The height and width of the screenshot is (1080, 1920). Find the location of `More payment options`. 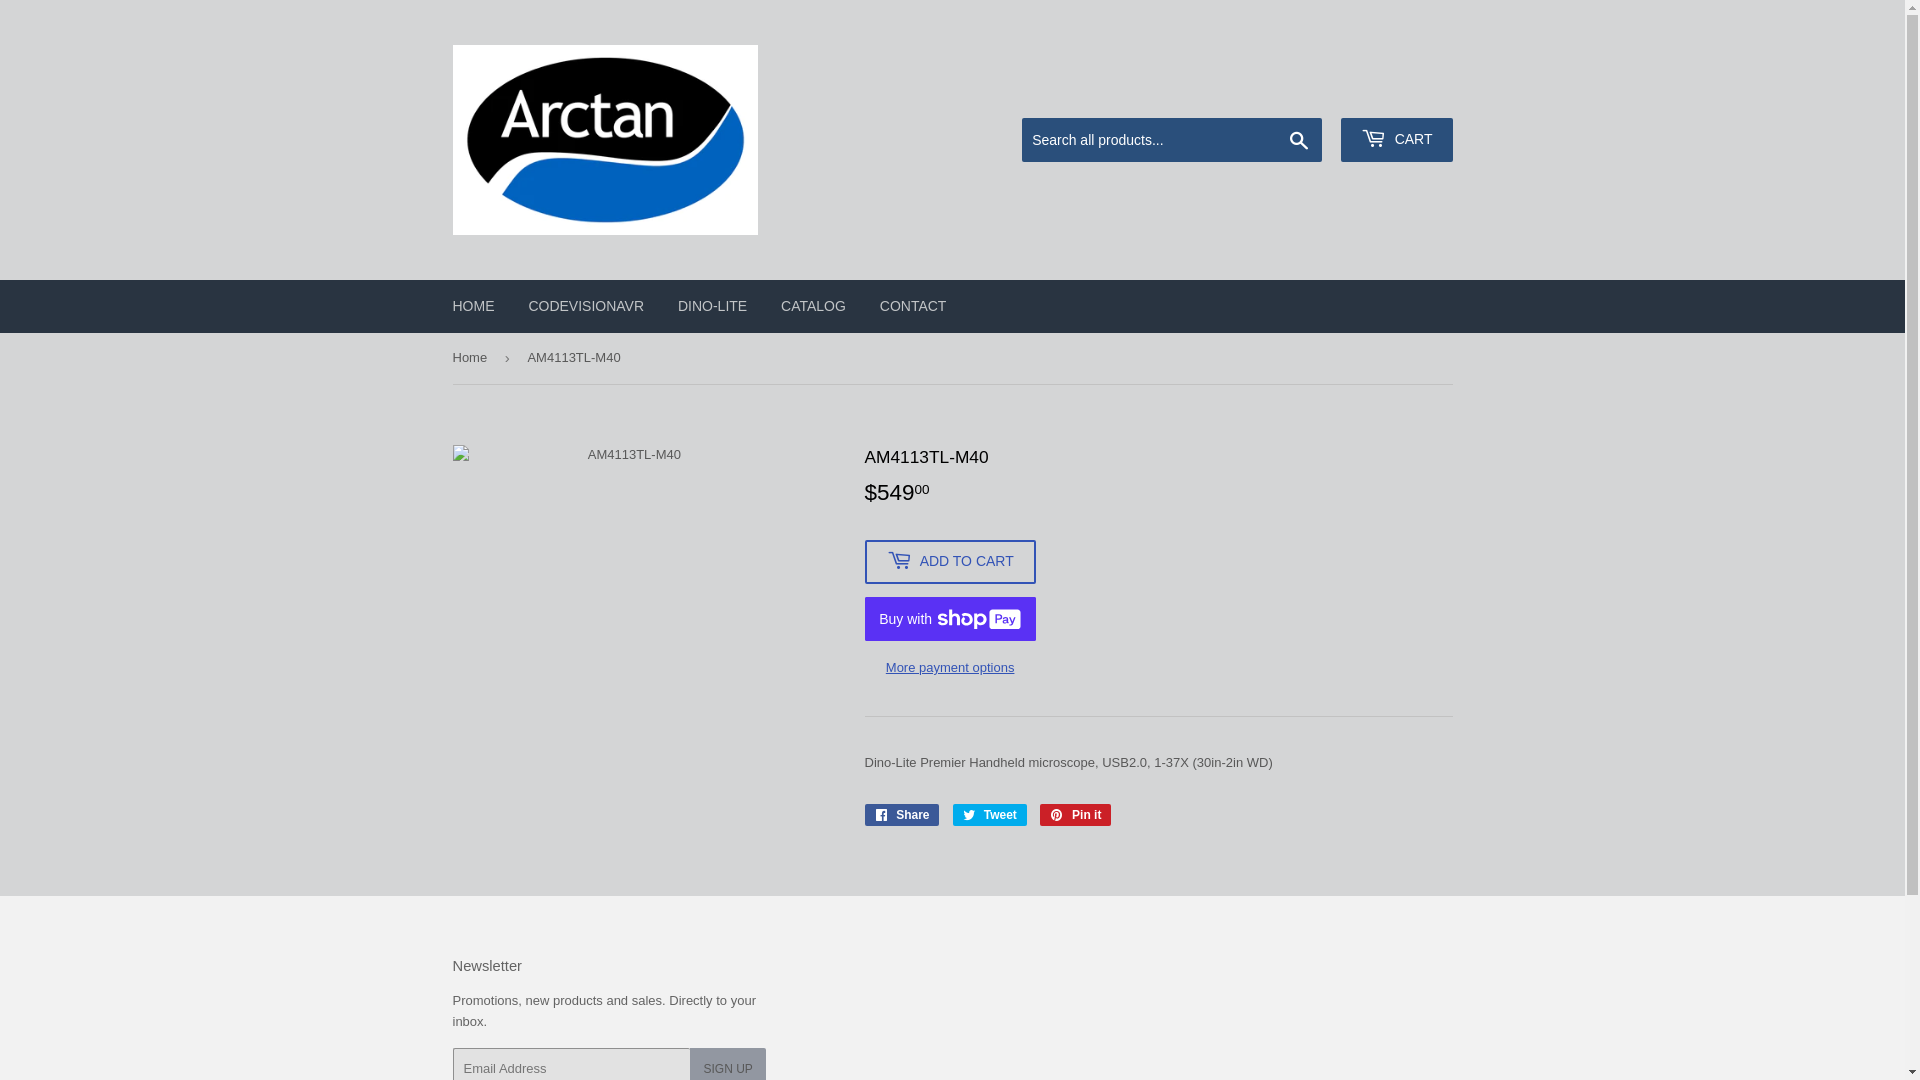

More payment options is located at coordinates (950, 668).